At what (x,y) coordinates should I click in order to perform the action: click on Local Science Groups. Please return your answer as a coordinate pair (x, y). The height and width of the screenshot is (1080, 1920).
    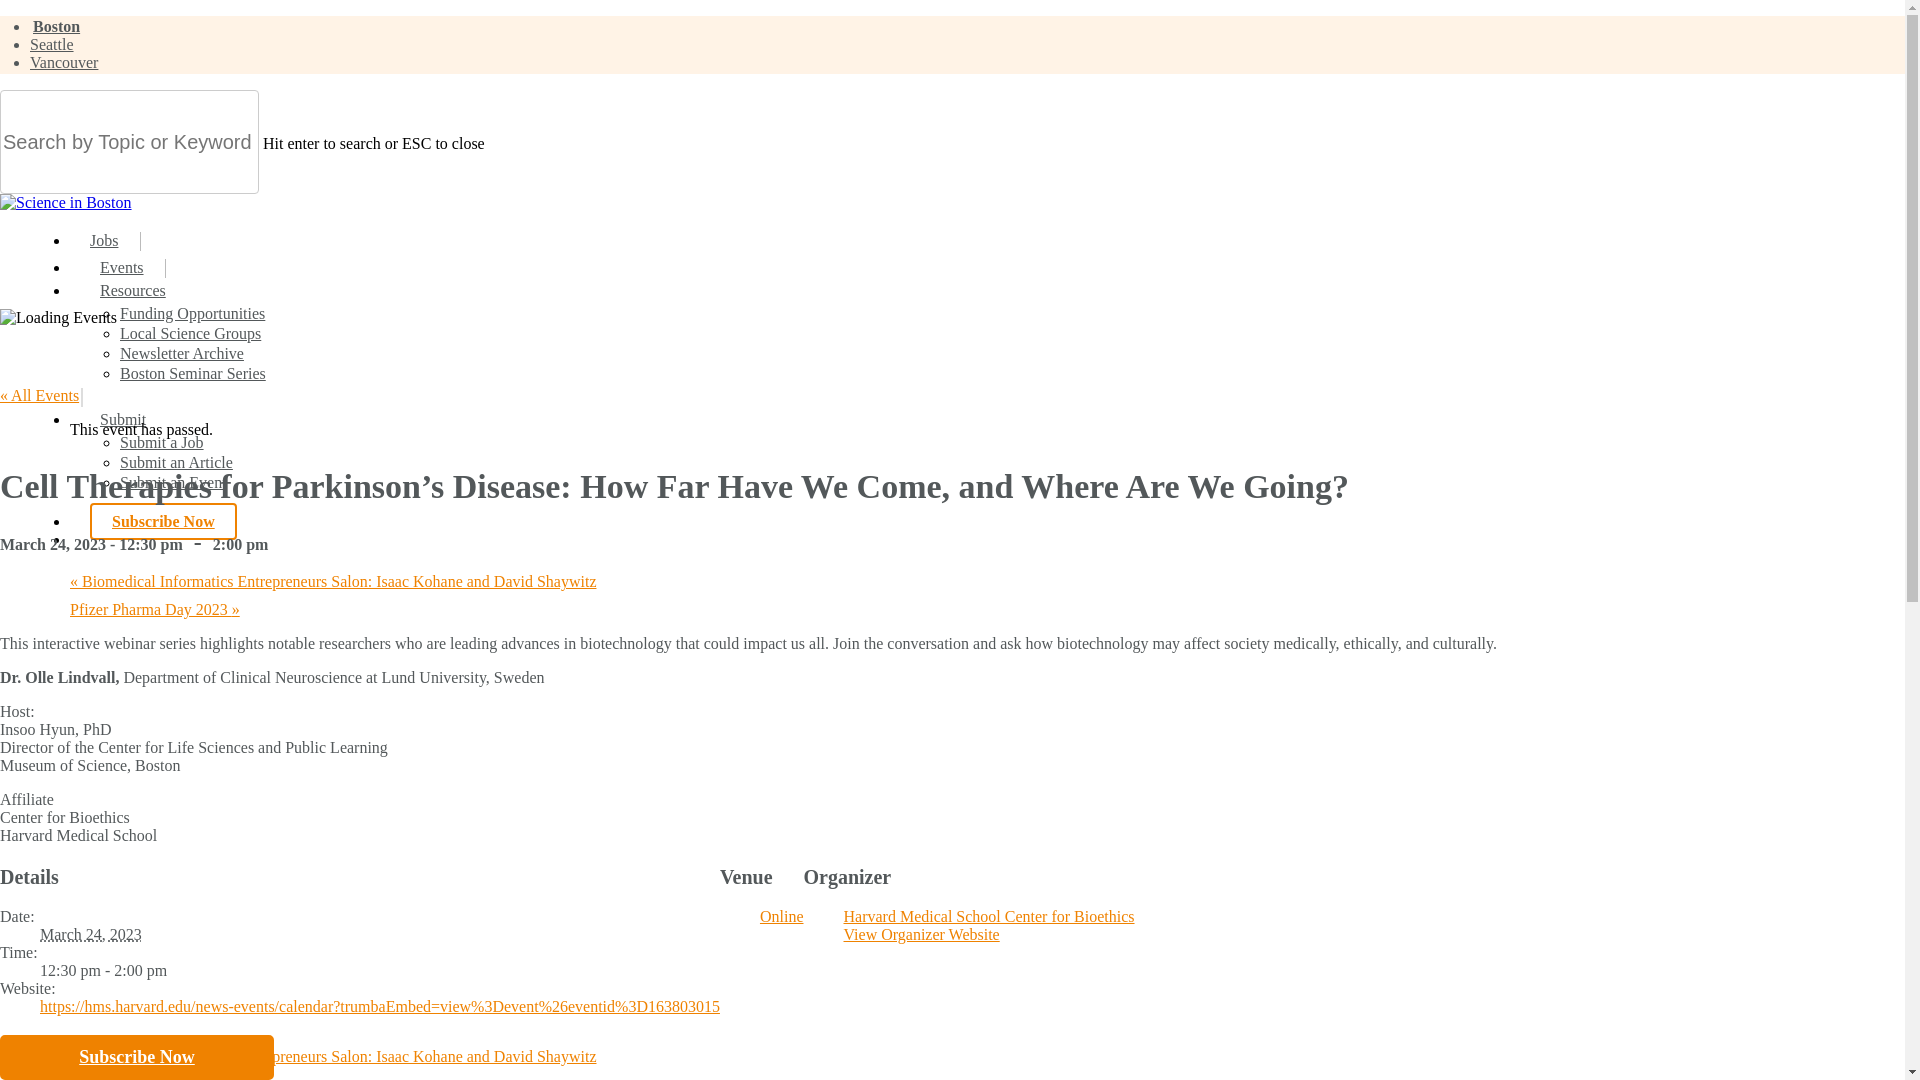
    Looking at the image, I should click on (190, 334).